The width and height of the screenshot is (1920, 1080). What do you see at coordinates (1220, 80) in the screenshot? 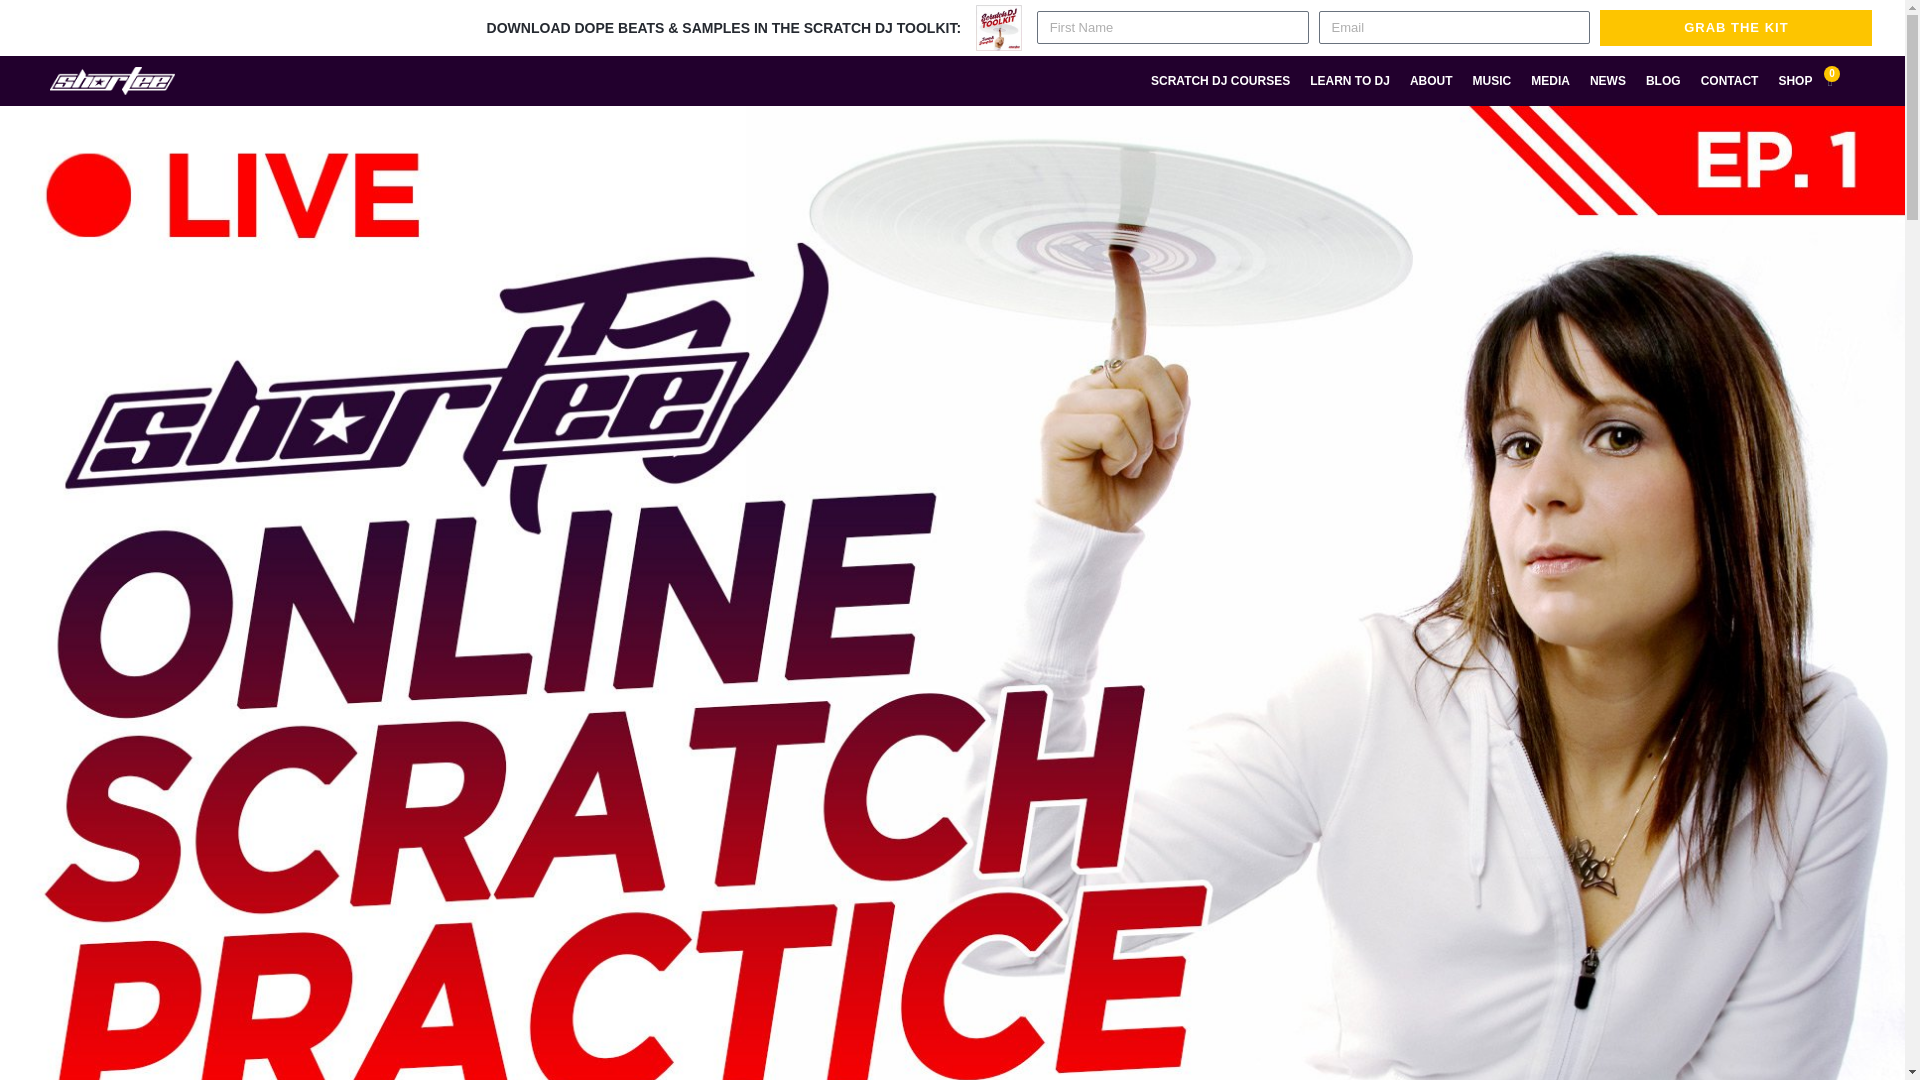
I see `SCRATCH DJ COURSES` at bounding box center [1220, 80].